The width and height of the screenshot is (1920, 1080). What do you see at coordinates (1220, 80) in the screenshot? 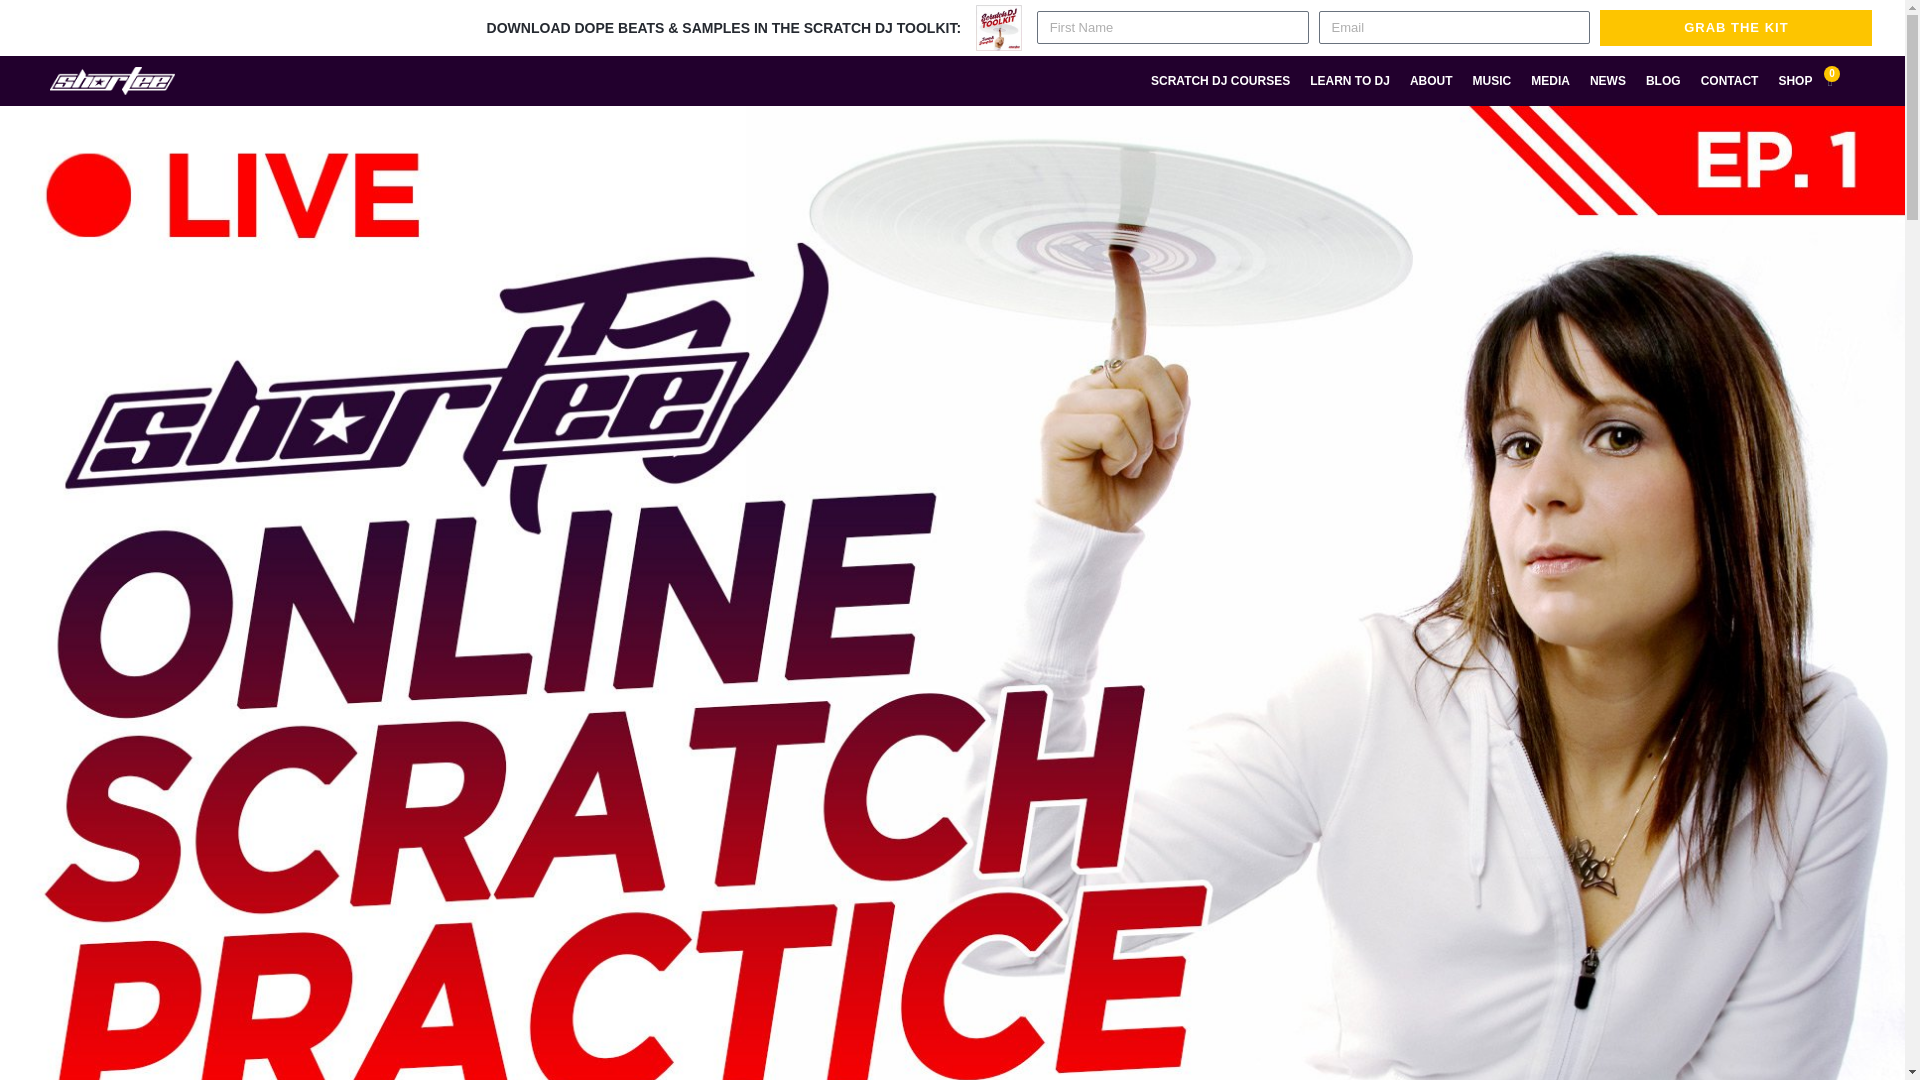
I see `SCRATCH DJ COURSES` at bounding box center [1220, 80].